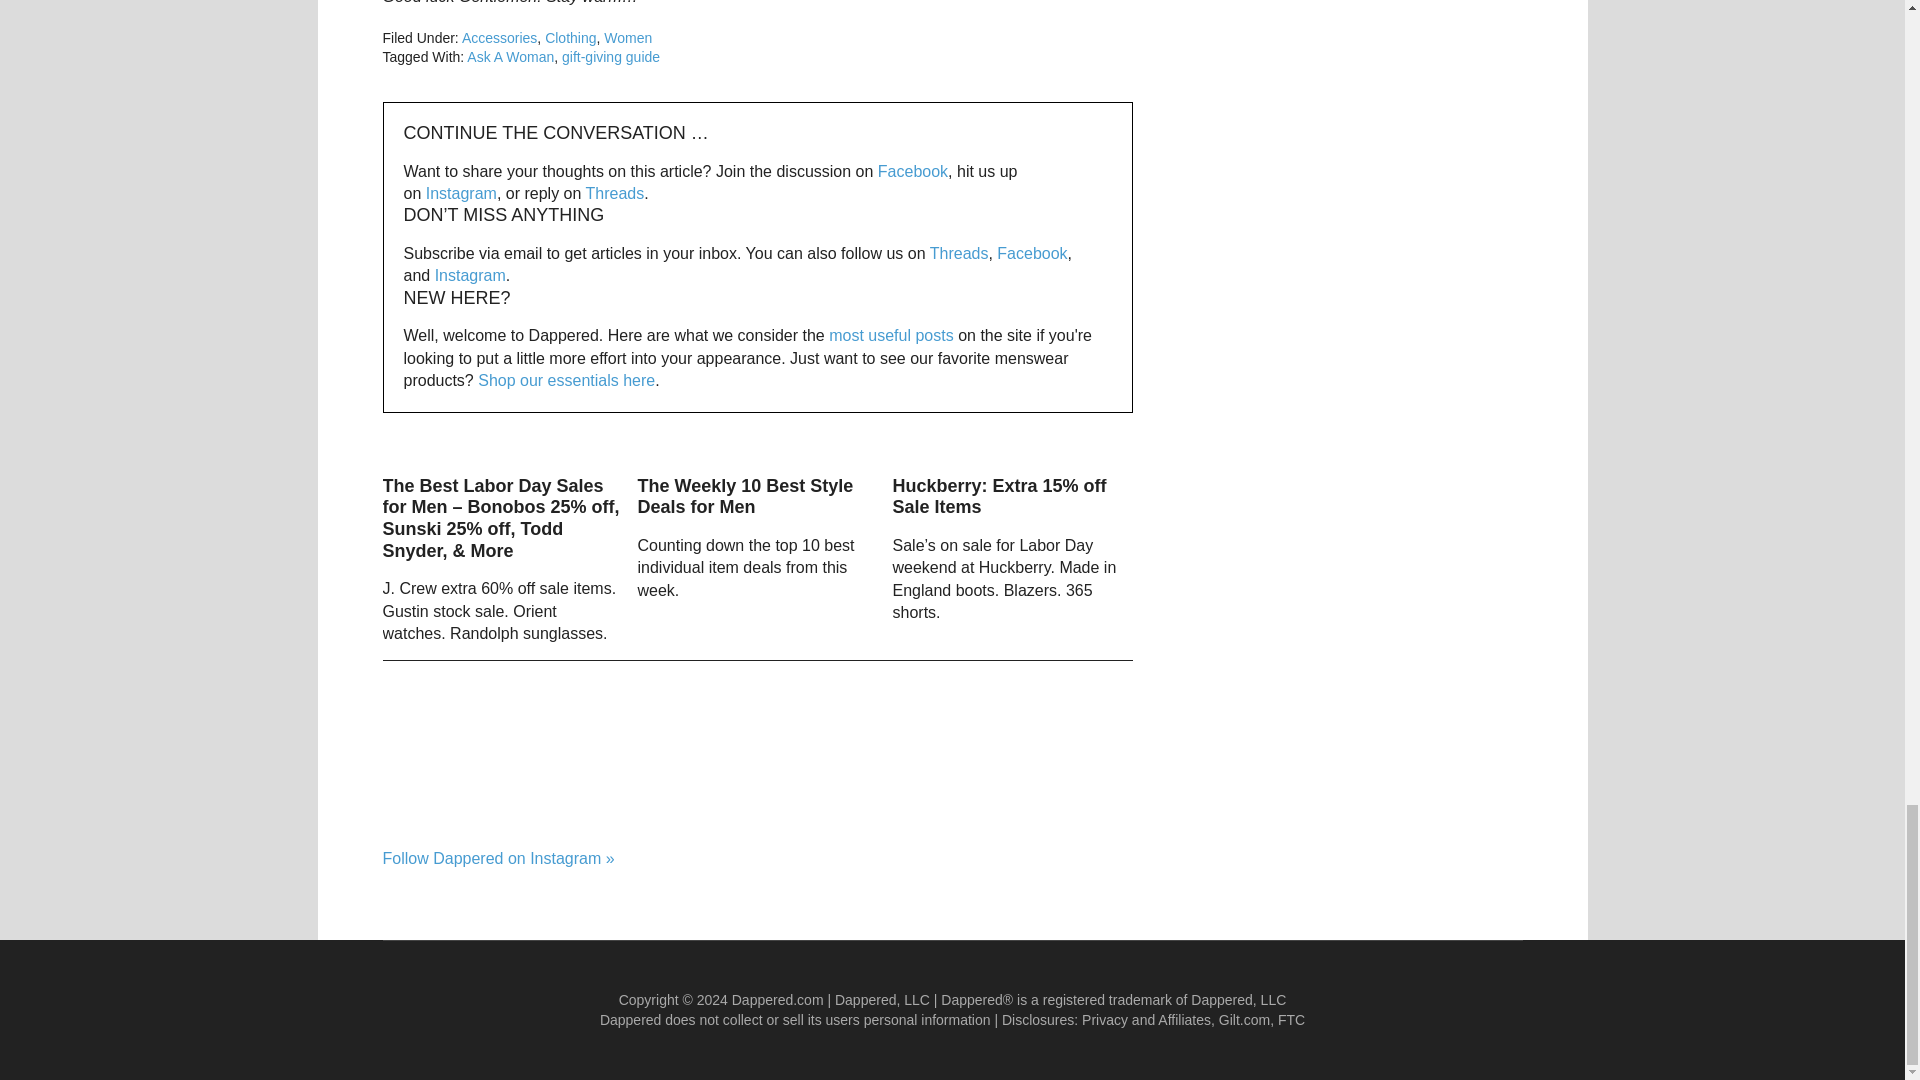  I want to click on gift-giving guide, so click(611, 56).